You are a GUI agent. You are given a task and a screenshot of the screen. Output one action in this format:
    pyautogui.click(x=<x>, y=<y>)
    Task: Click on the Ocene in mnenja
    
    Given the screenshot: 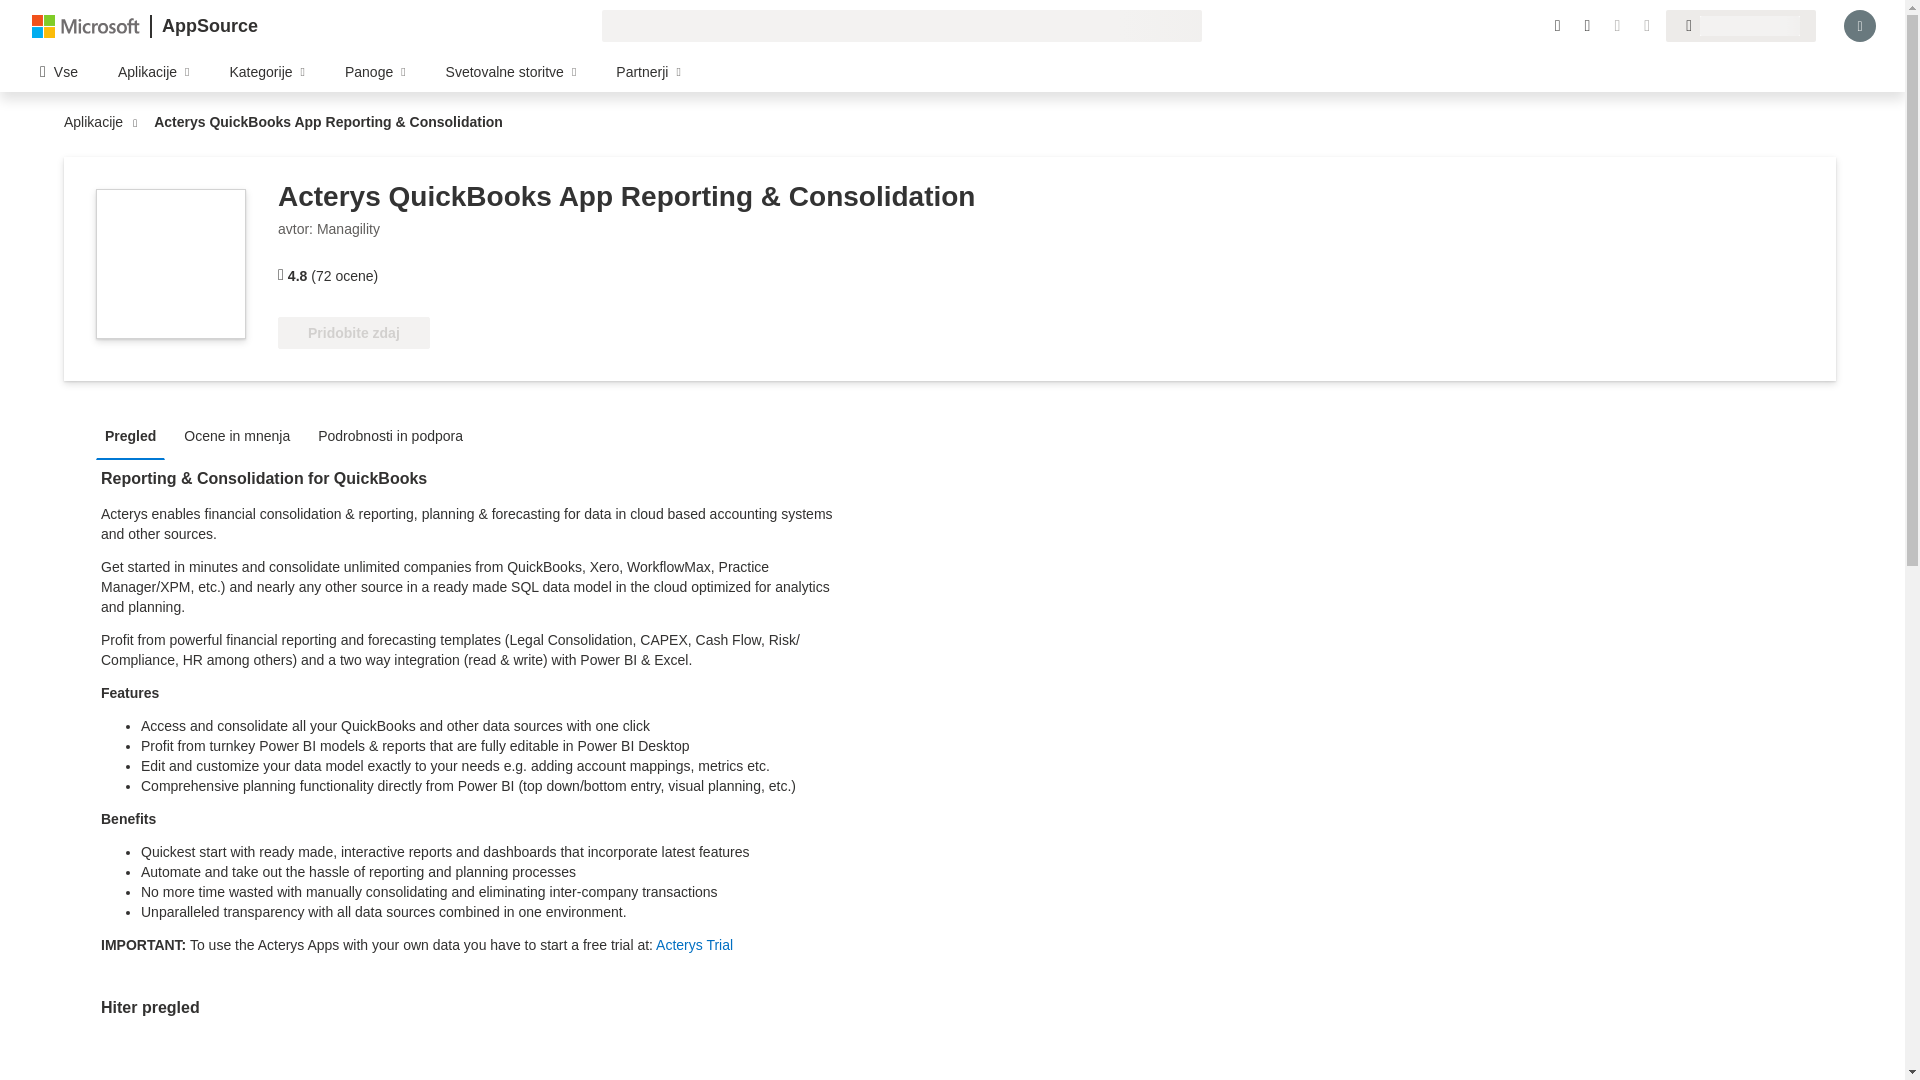 What is the action you would take?
    pyautogui.click(x=242, y=434)
    